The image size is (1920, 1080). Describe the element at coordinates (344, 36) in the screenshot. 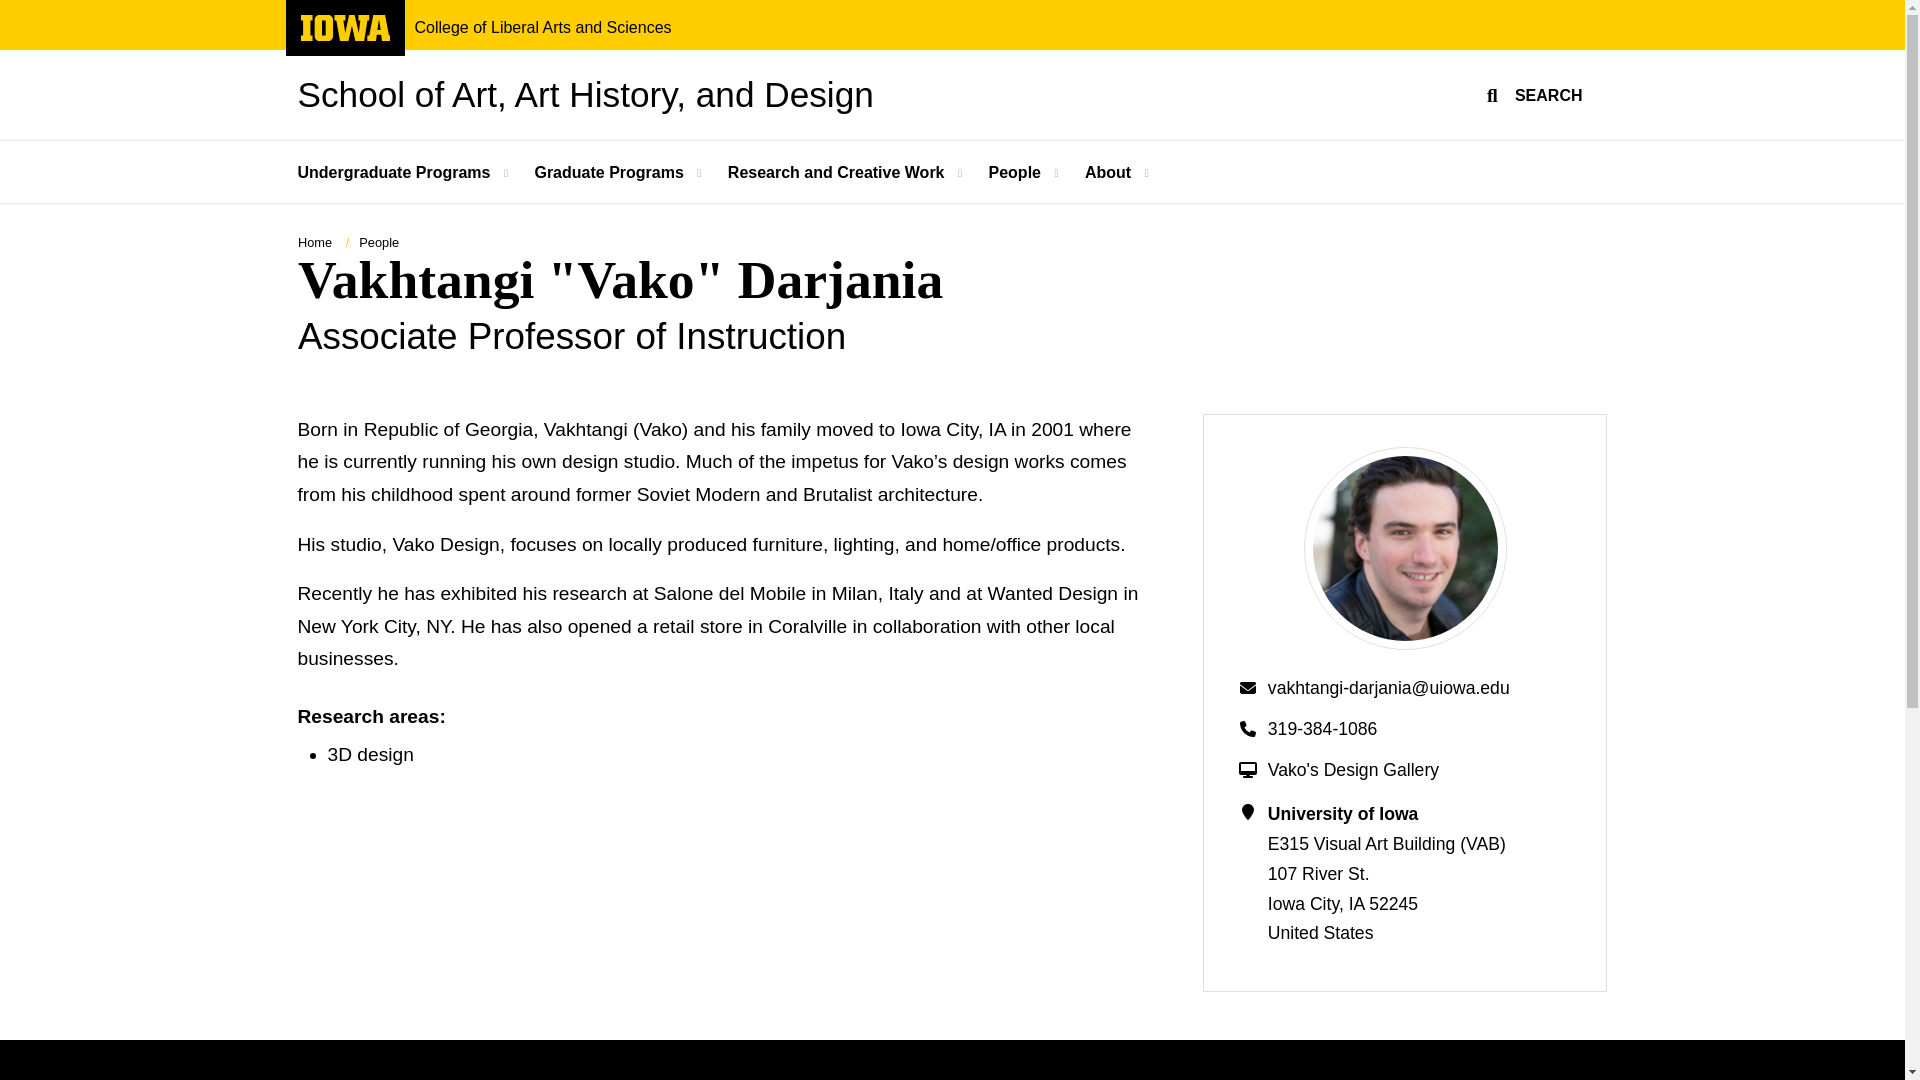

I see `Undergraduate Programs` at that location.